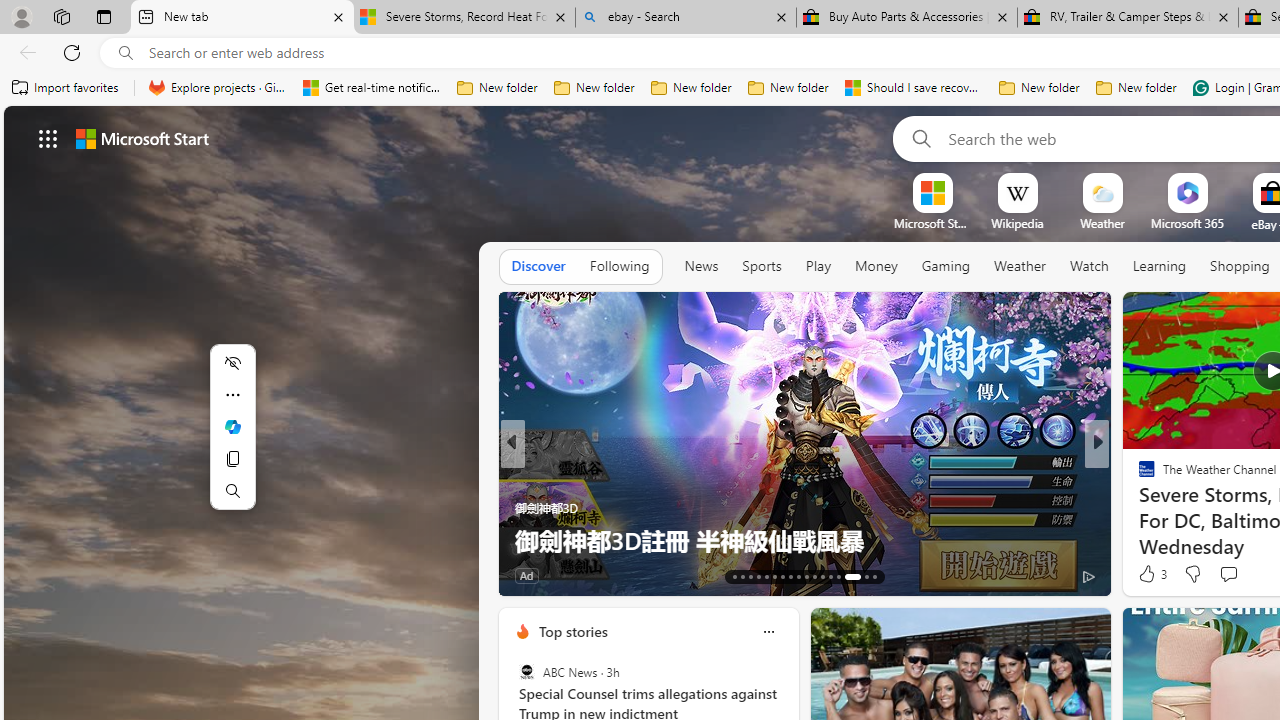  What do you see at coordinates (686, 18) in the screenshot?
I see `ebay - Search` at bounding box center [686, 18].